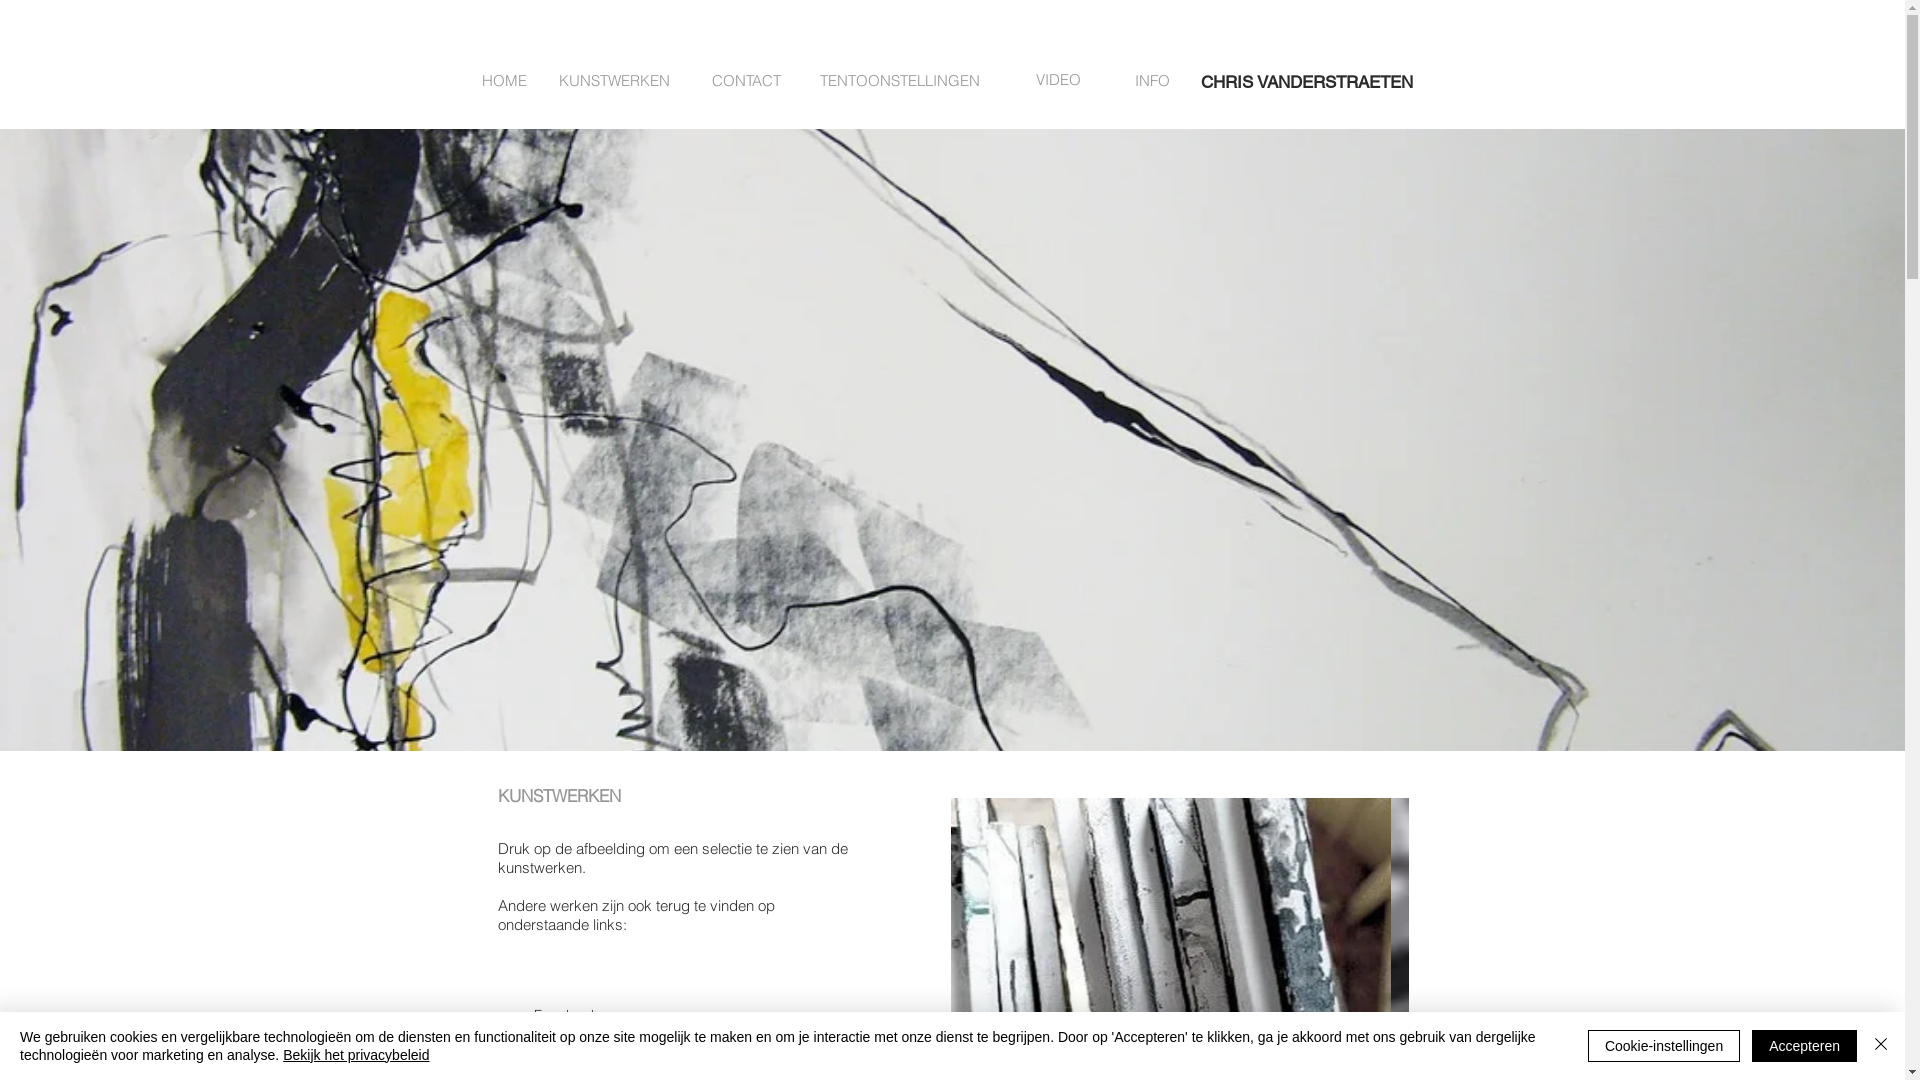 The width and height of the screenshot is (1920, 1080). I want to click on VIDEO, so click(1058, 80).